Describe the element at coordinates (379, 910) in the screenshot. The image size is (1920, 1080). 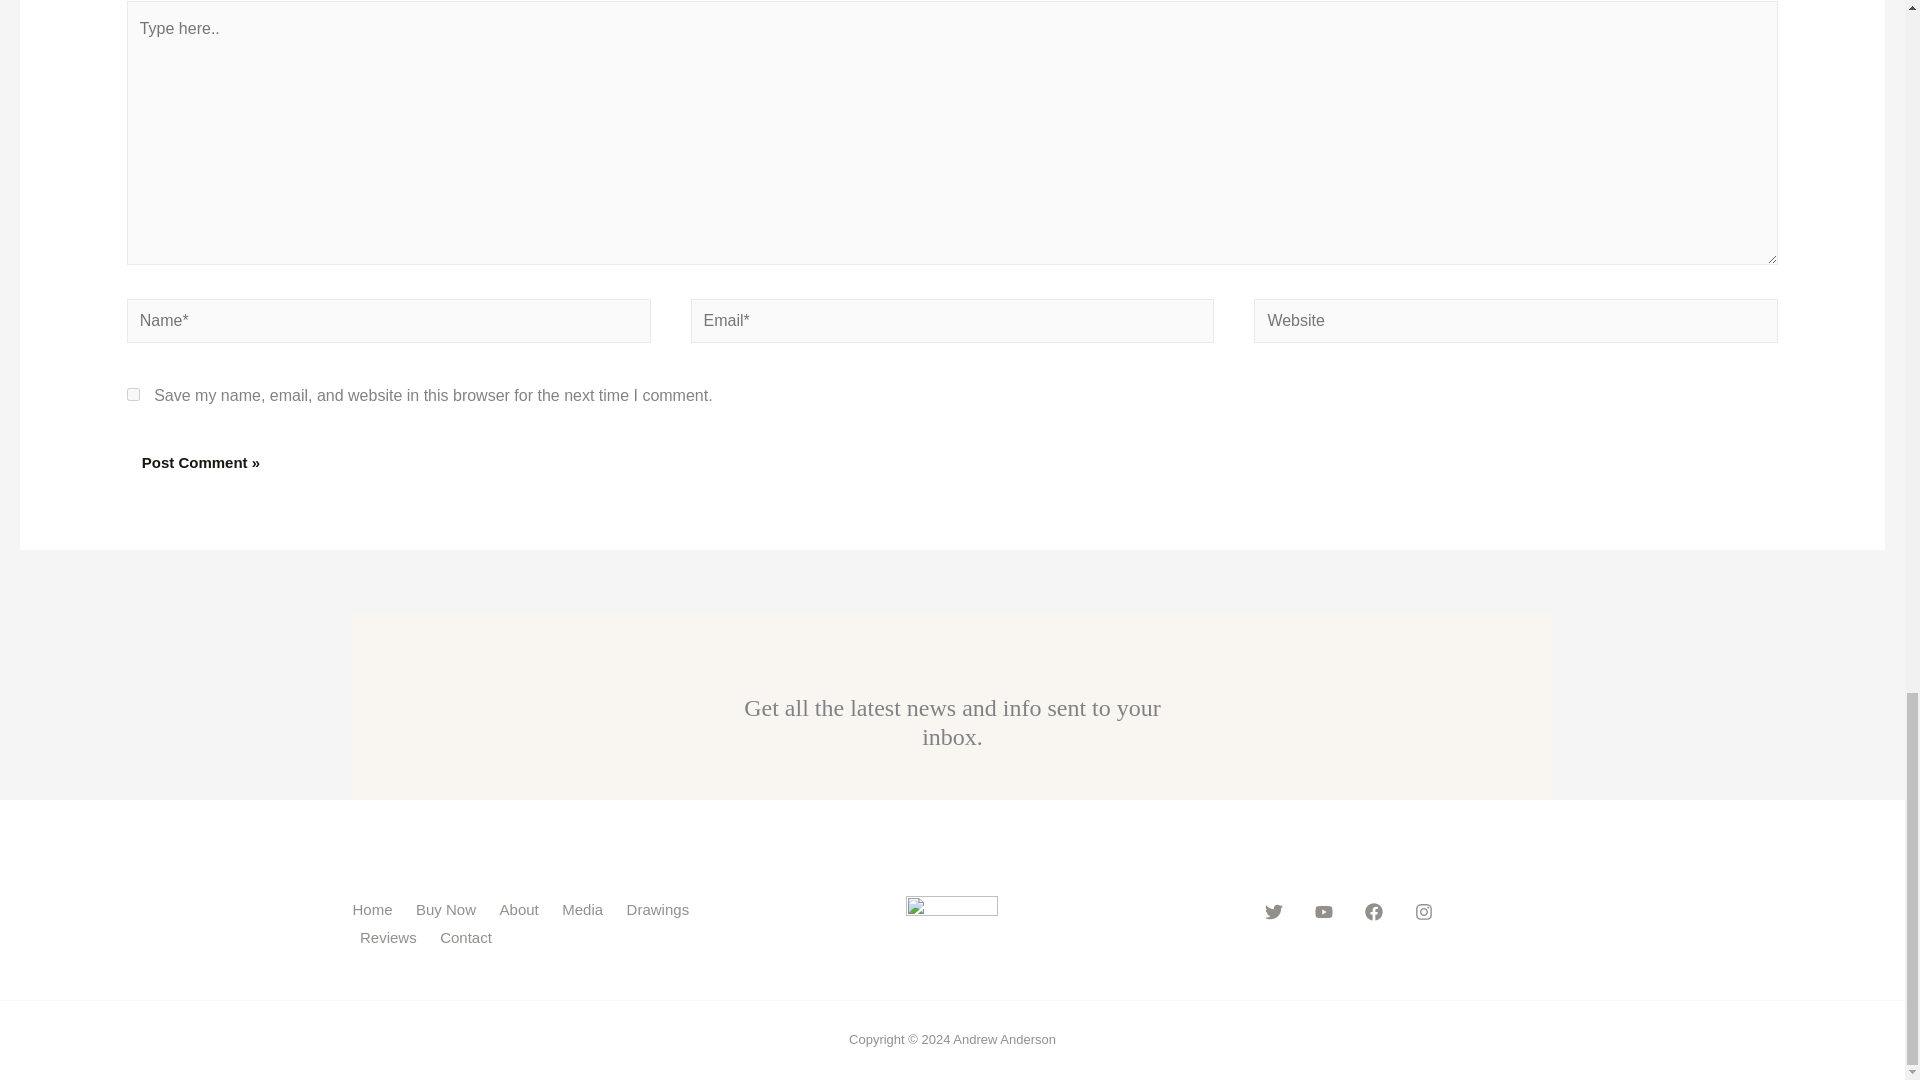
I see `Home` at that location.